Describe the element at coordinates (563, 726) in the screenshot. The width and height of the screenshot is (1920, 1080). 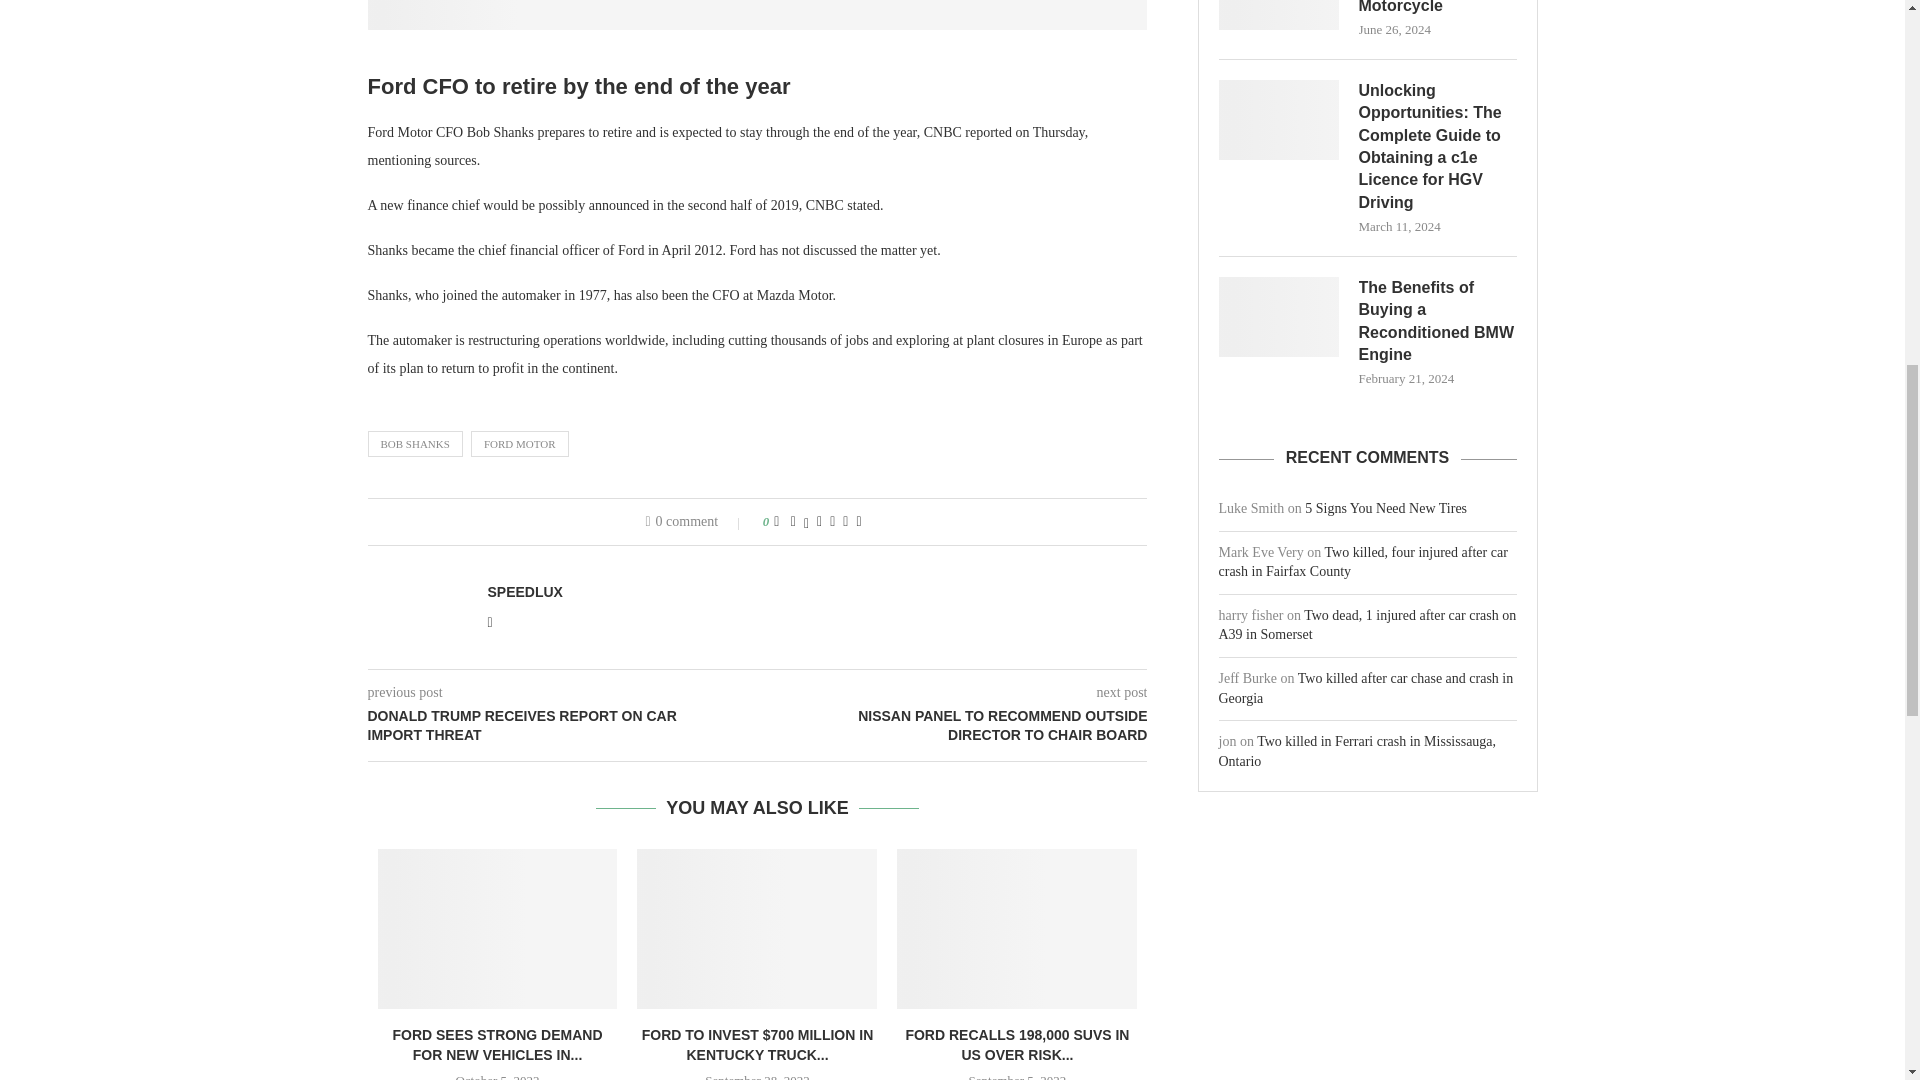
I see `DONALD TRUMP RECEIVES REPORT ON CAR IMPORT THREAT` at that location.